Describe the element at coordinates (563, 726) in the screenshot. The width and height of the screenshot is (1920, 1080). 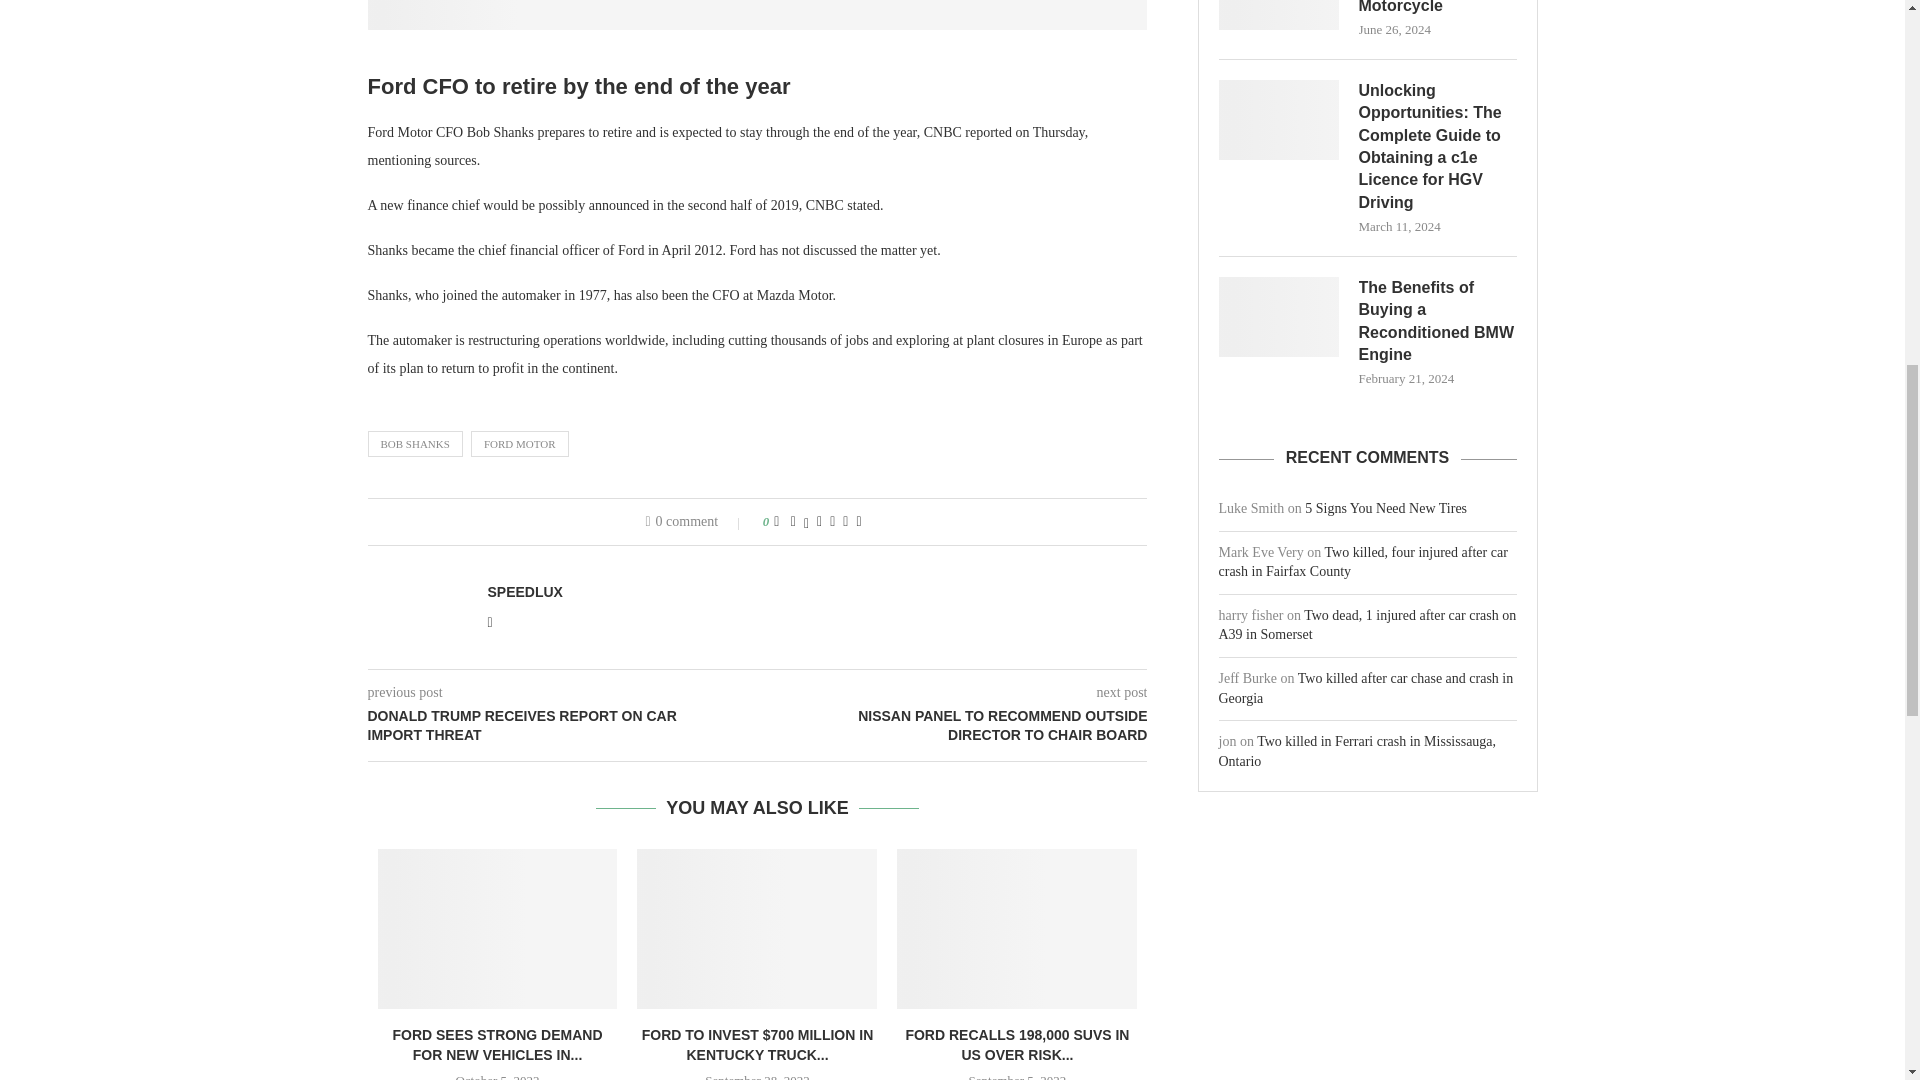
I see `DONALD TRUMP RECEIVES REPORT ON CAR IMPORT THREAT` at that location.